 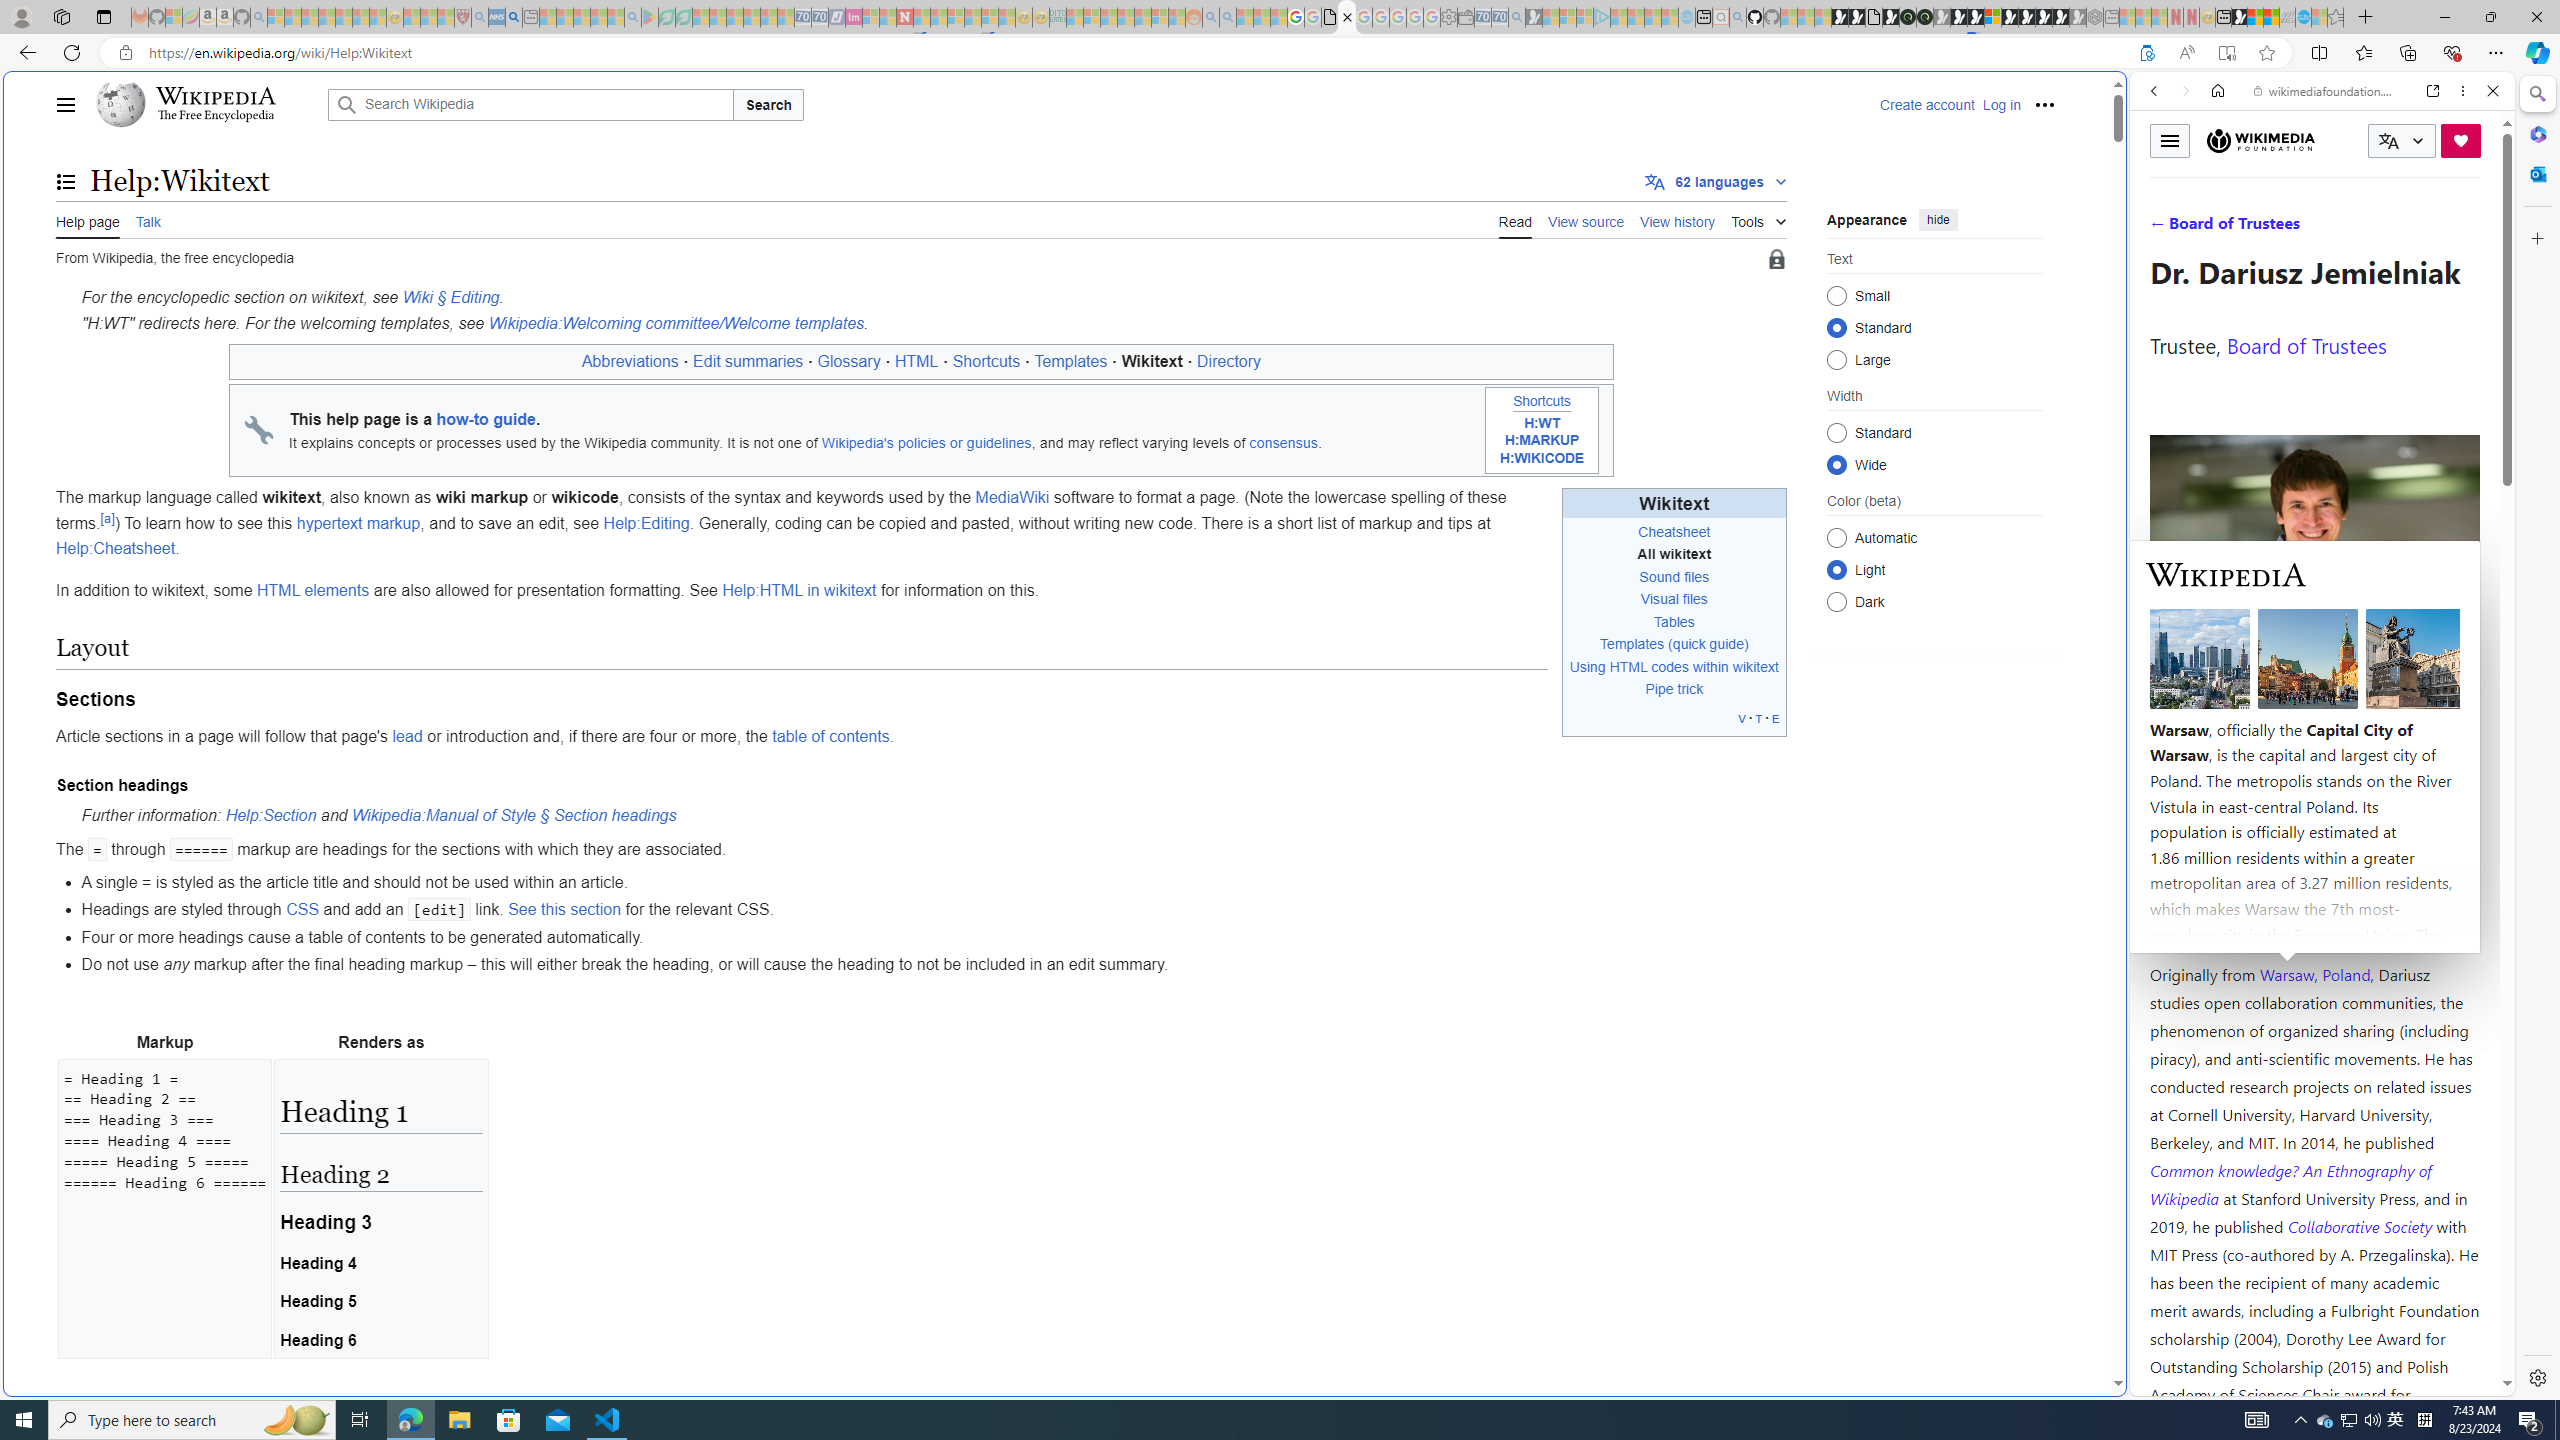 I want to click on Terms of Use Agreement - Sleeping, so click(x=666, y=17).